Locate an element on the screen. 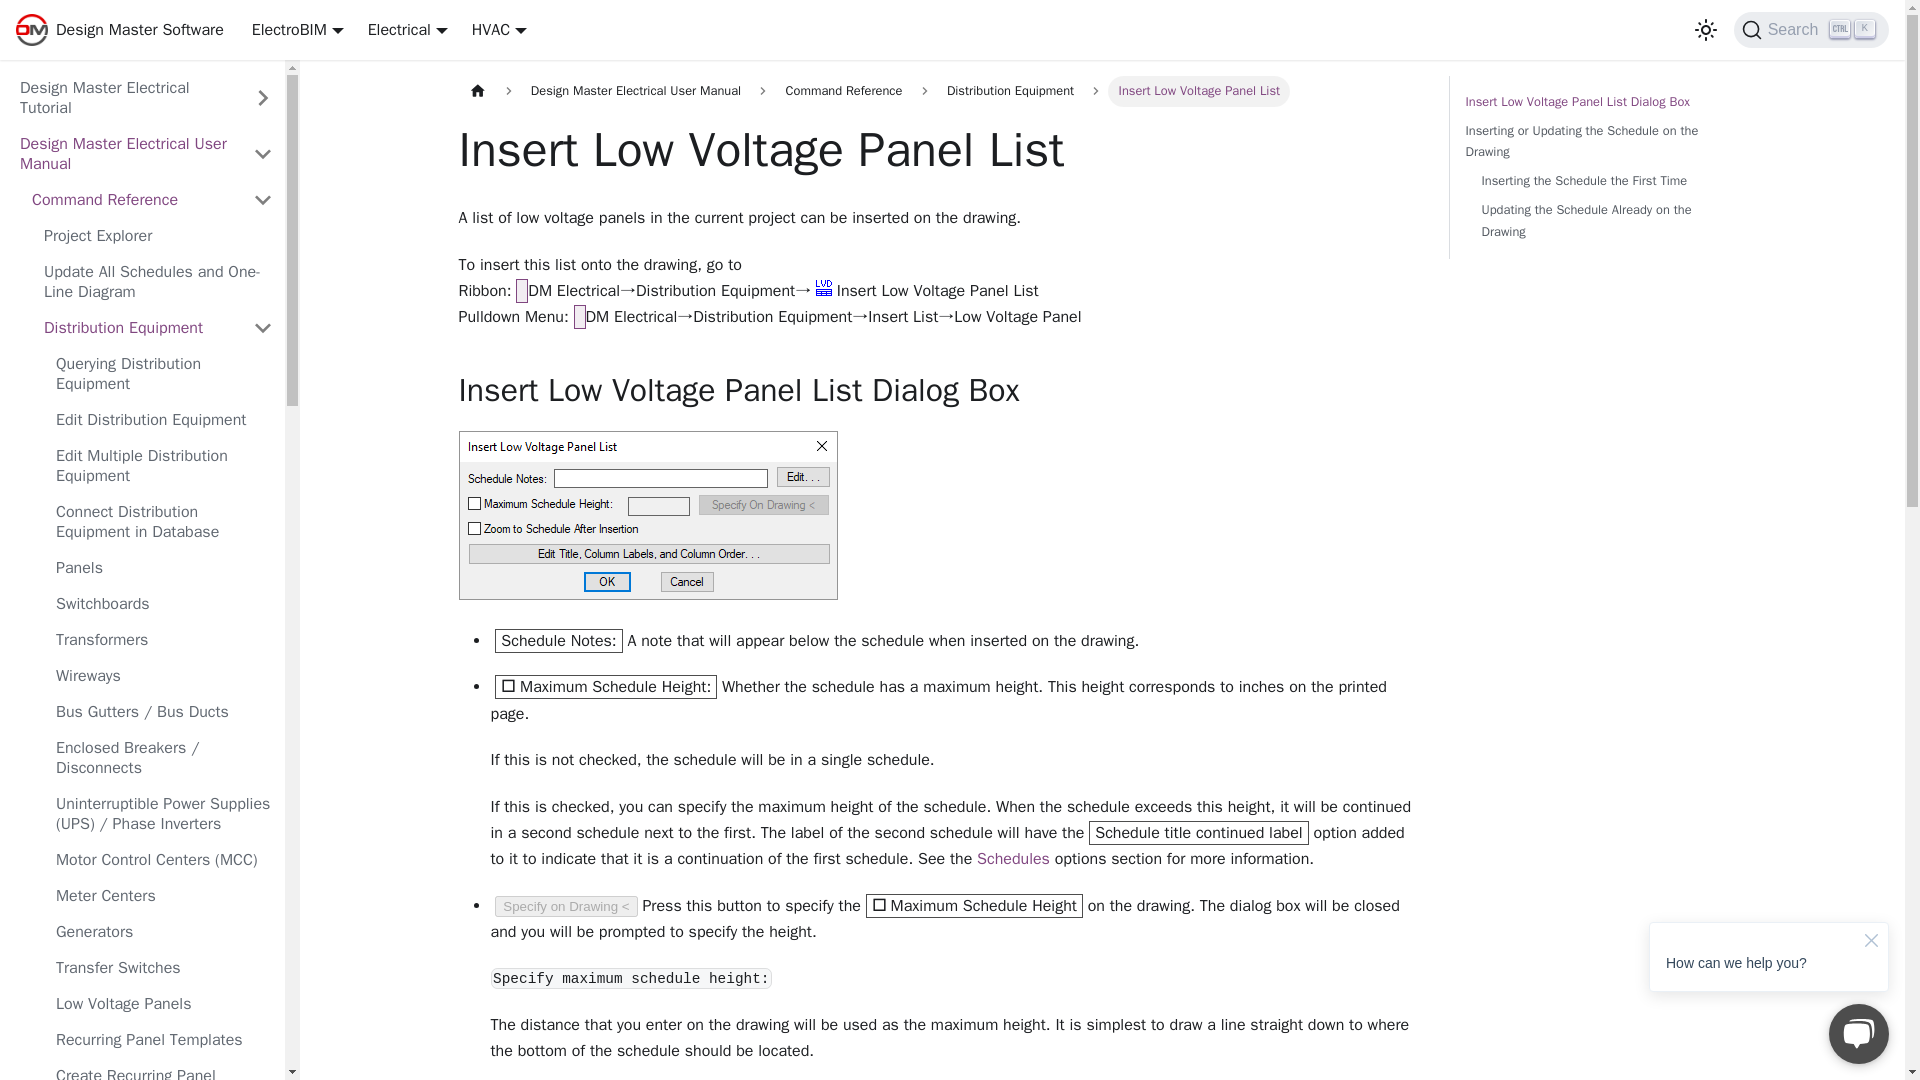 The image size is (1920, 1080). Distribution Equipment is located at coordinates (1811, 29).